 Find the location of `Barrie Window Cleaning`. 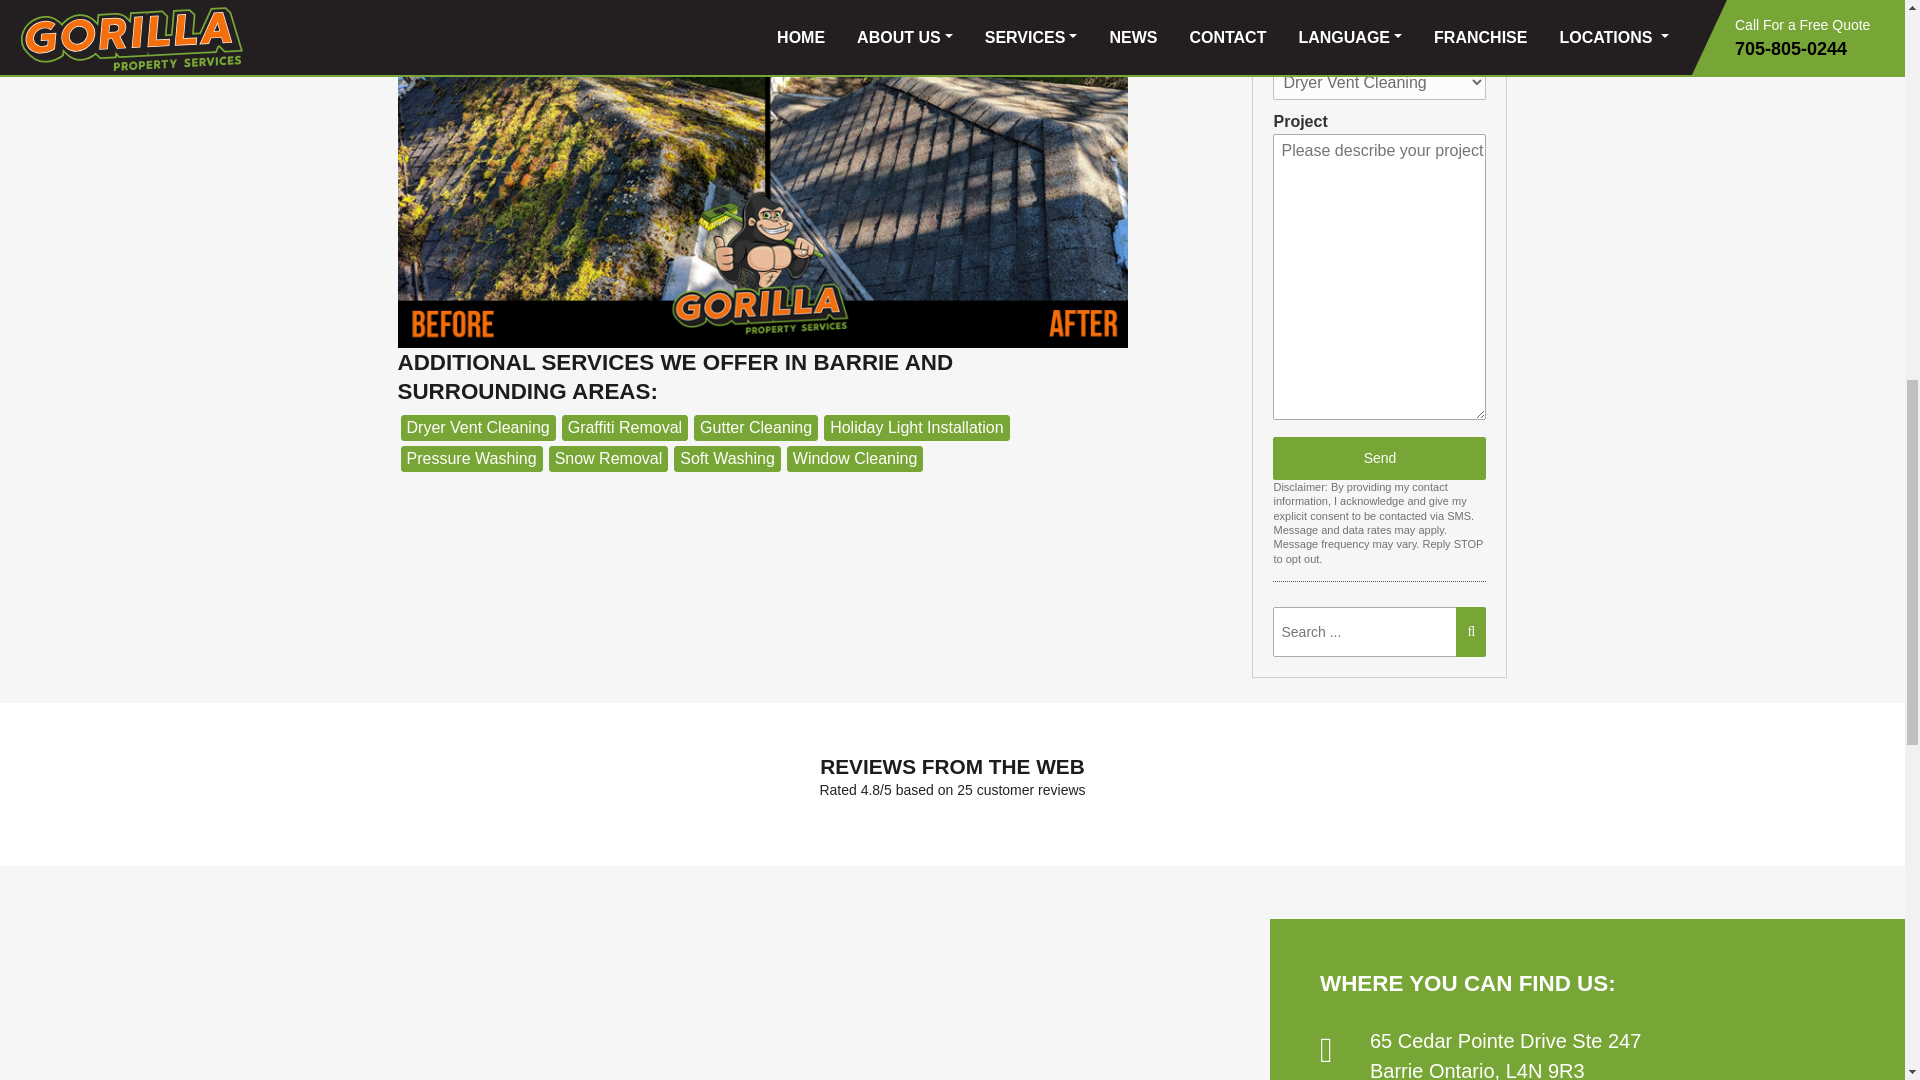

Barrie Window Cleaning is located at coordinates (855, 458).